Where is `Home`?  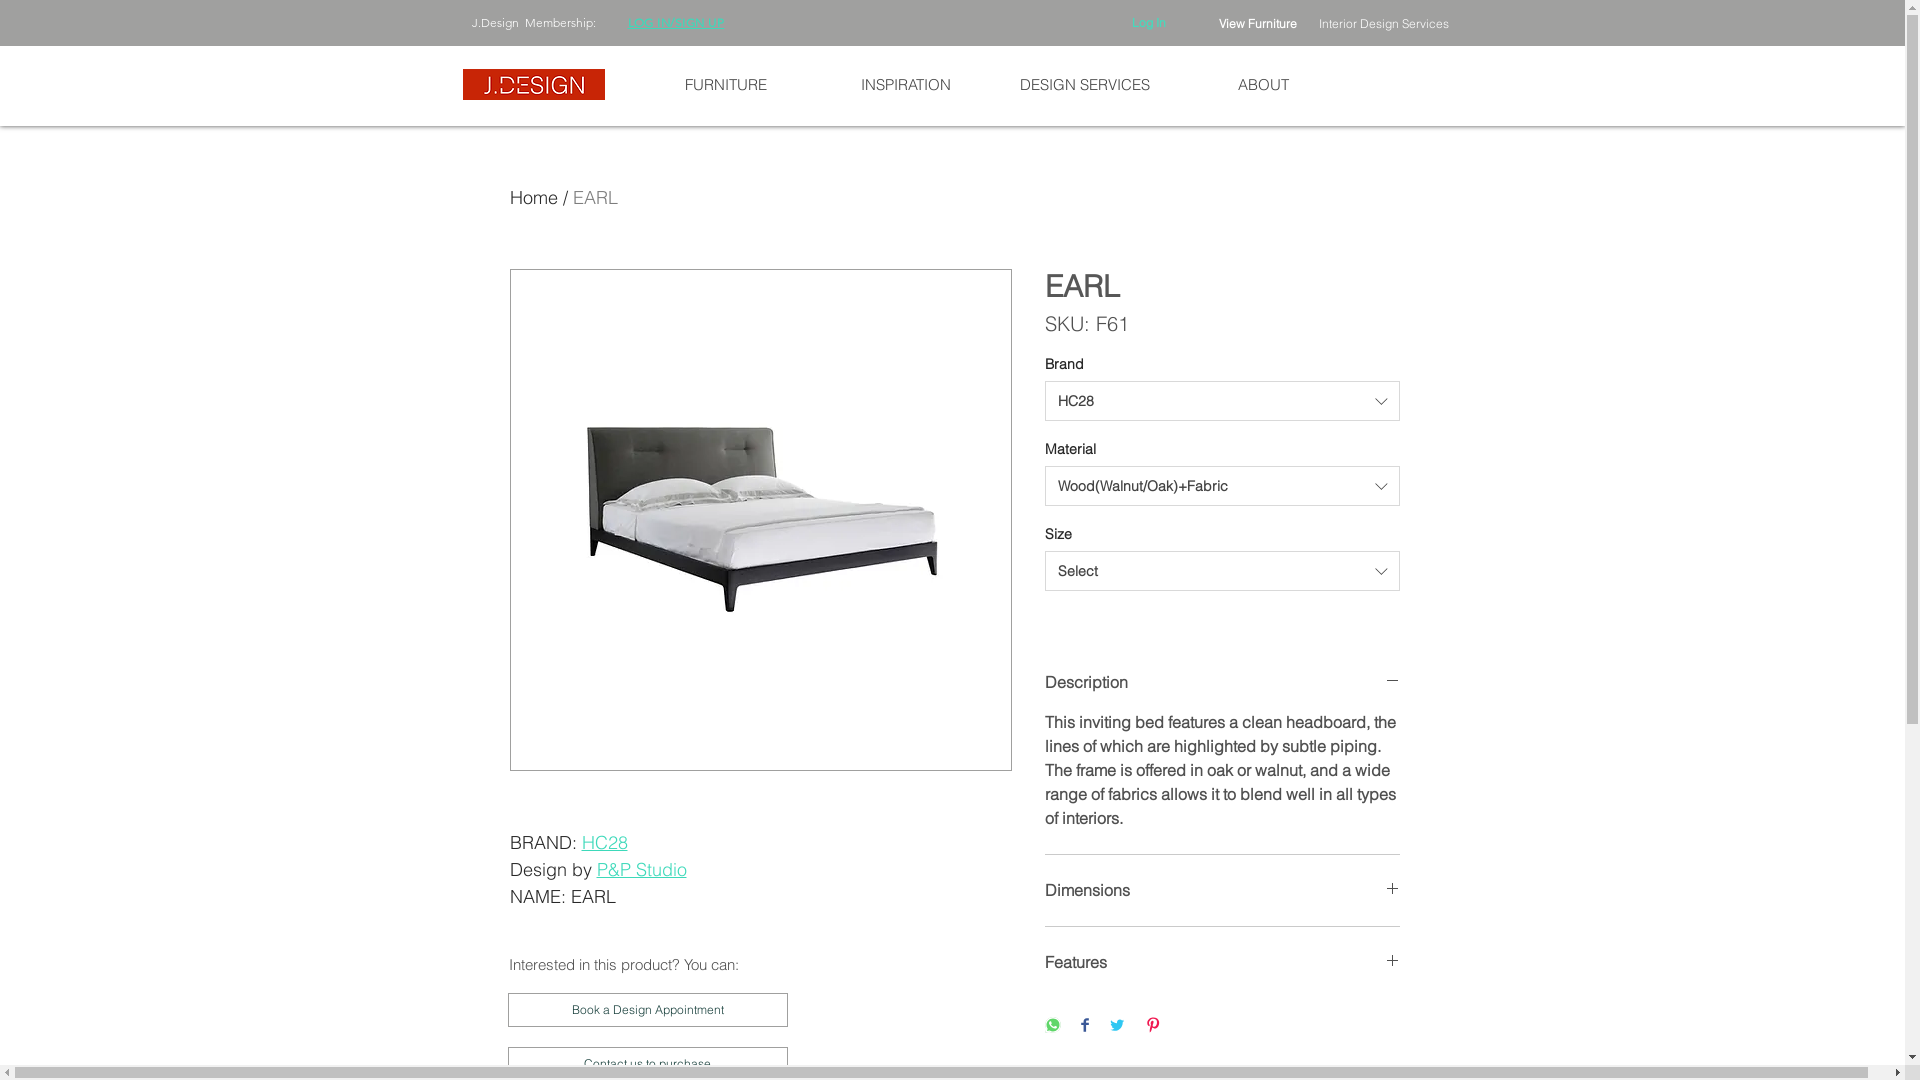
Home is located at coordinates (534, 198).